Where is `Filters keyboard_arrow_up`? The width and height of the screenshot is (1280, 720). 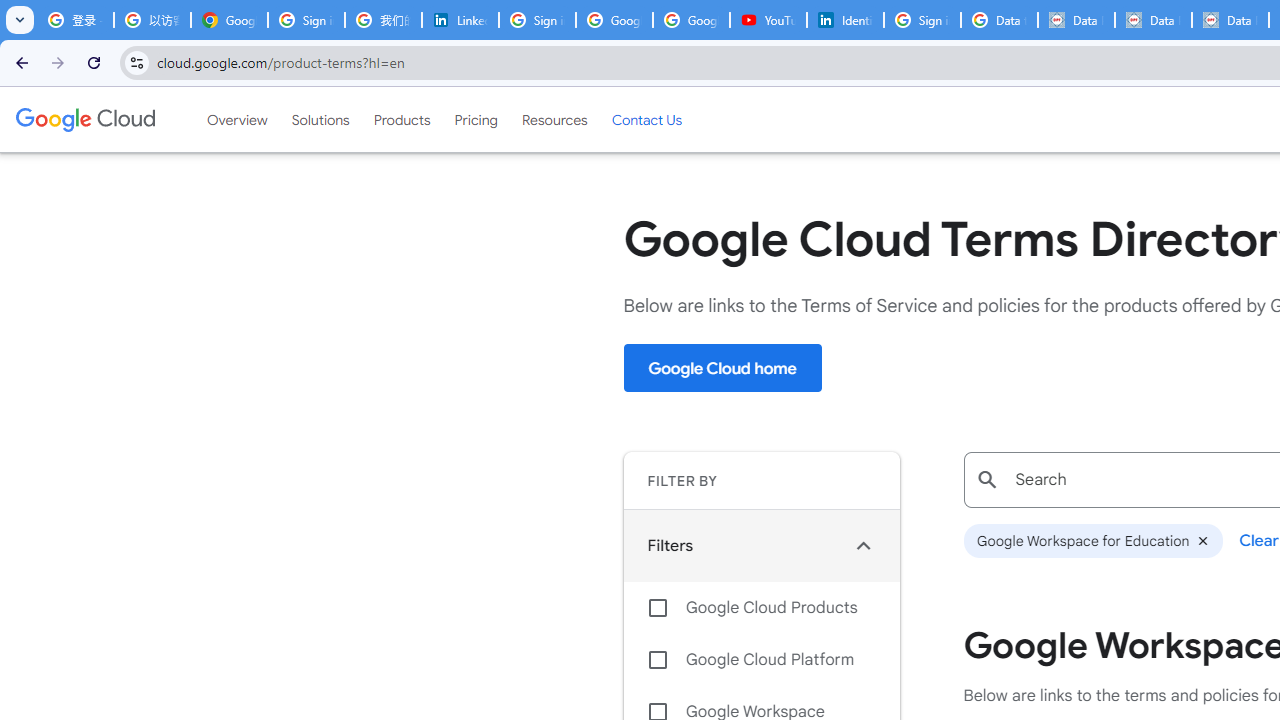
Filters keyboard_arrow_up is located at coordinates (761, 545).